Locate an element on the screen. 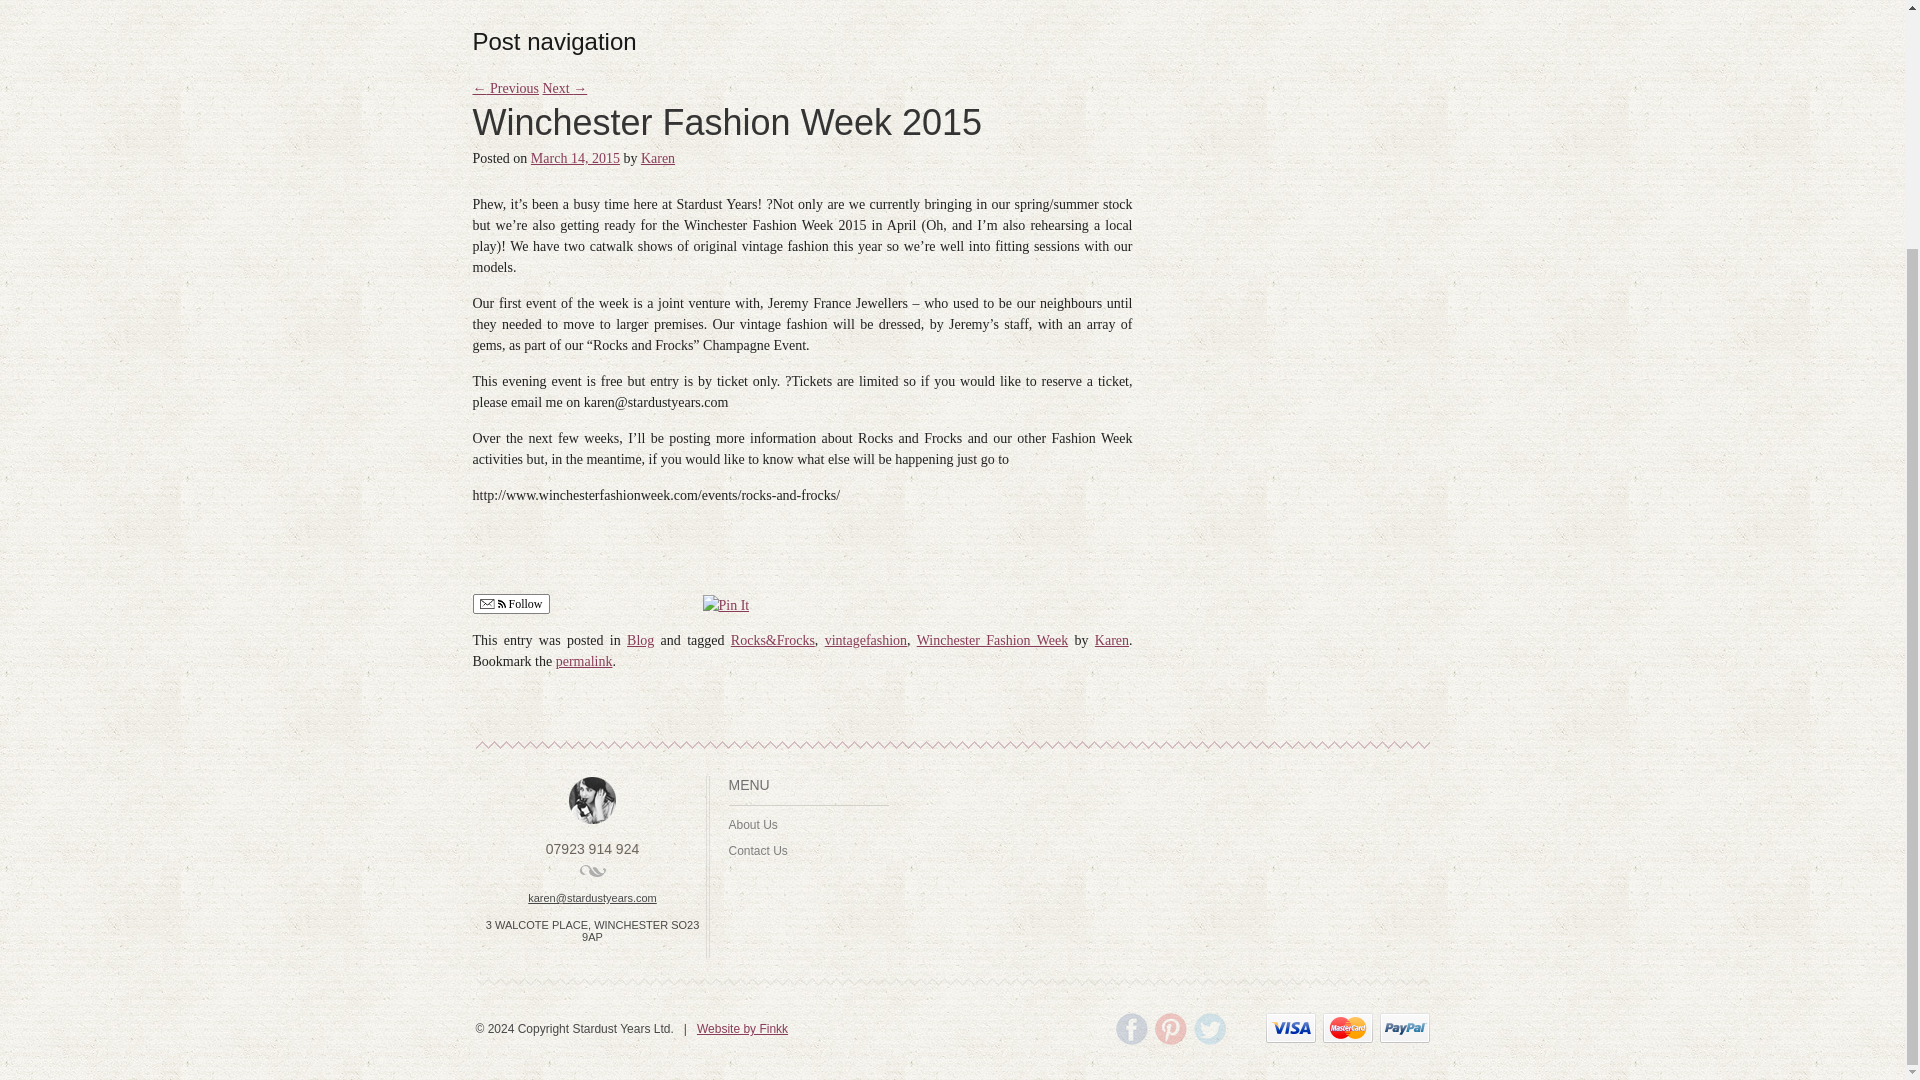  Email, RSS is located at coordinates (493, 606).